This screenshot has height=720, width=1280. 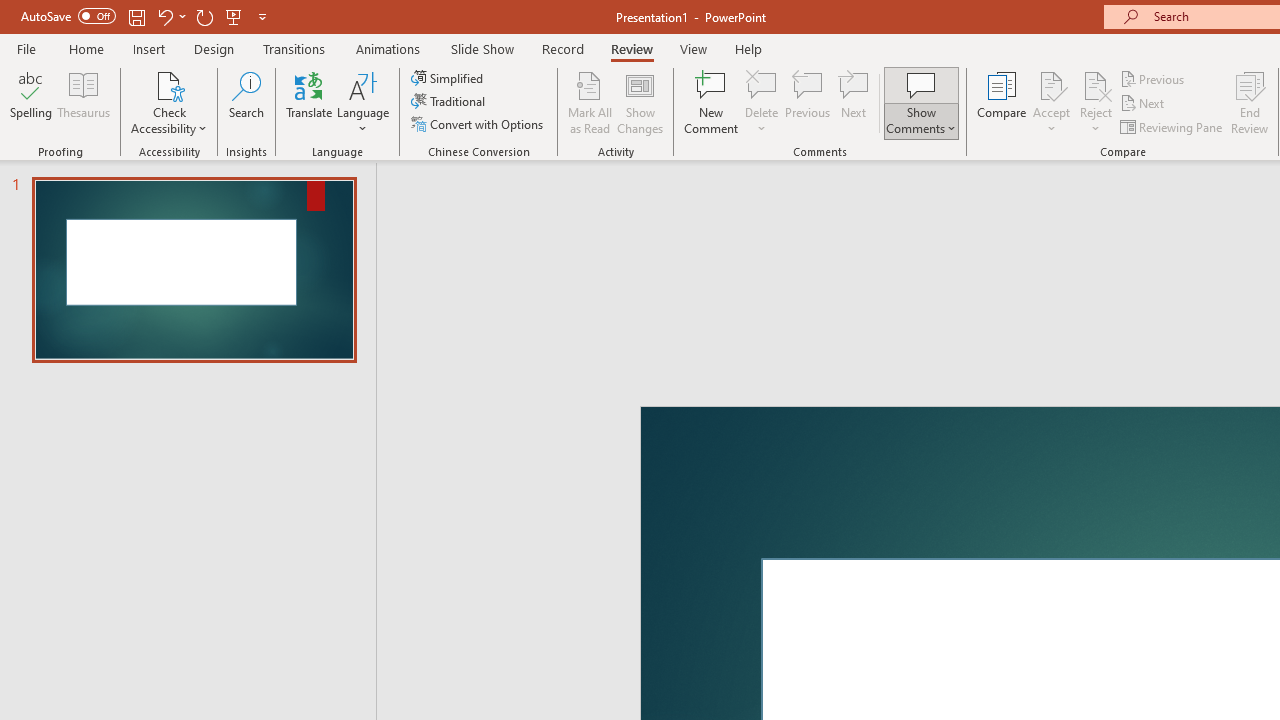 What do you see at coordinates (576, 162) in the screenshot?
I see `3D Models` at bounding box center [576, 162].